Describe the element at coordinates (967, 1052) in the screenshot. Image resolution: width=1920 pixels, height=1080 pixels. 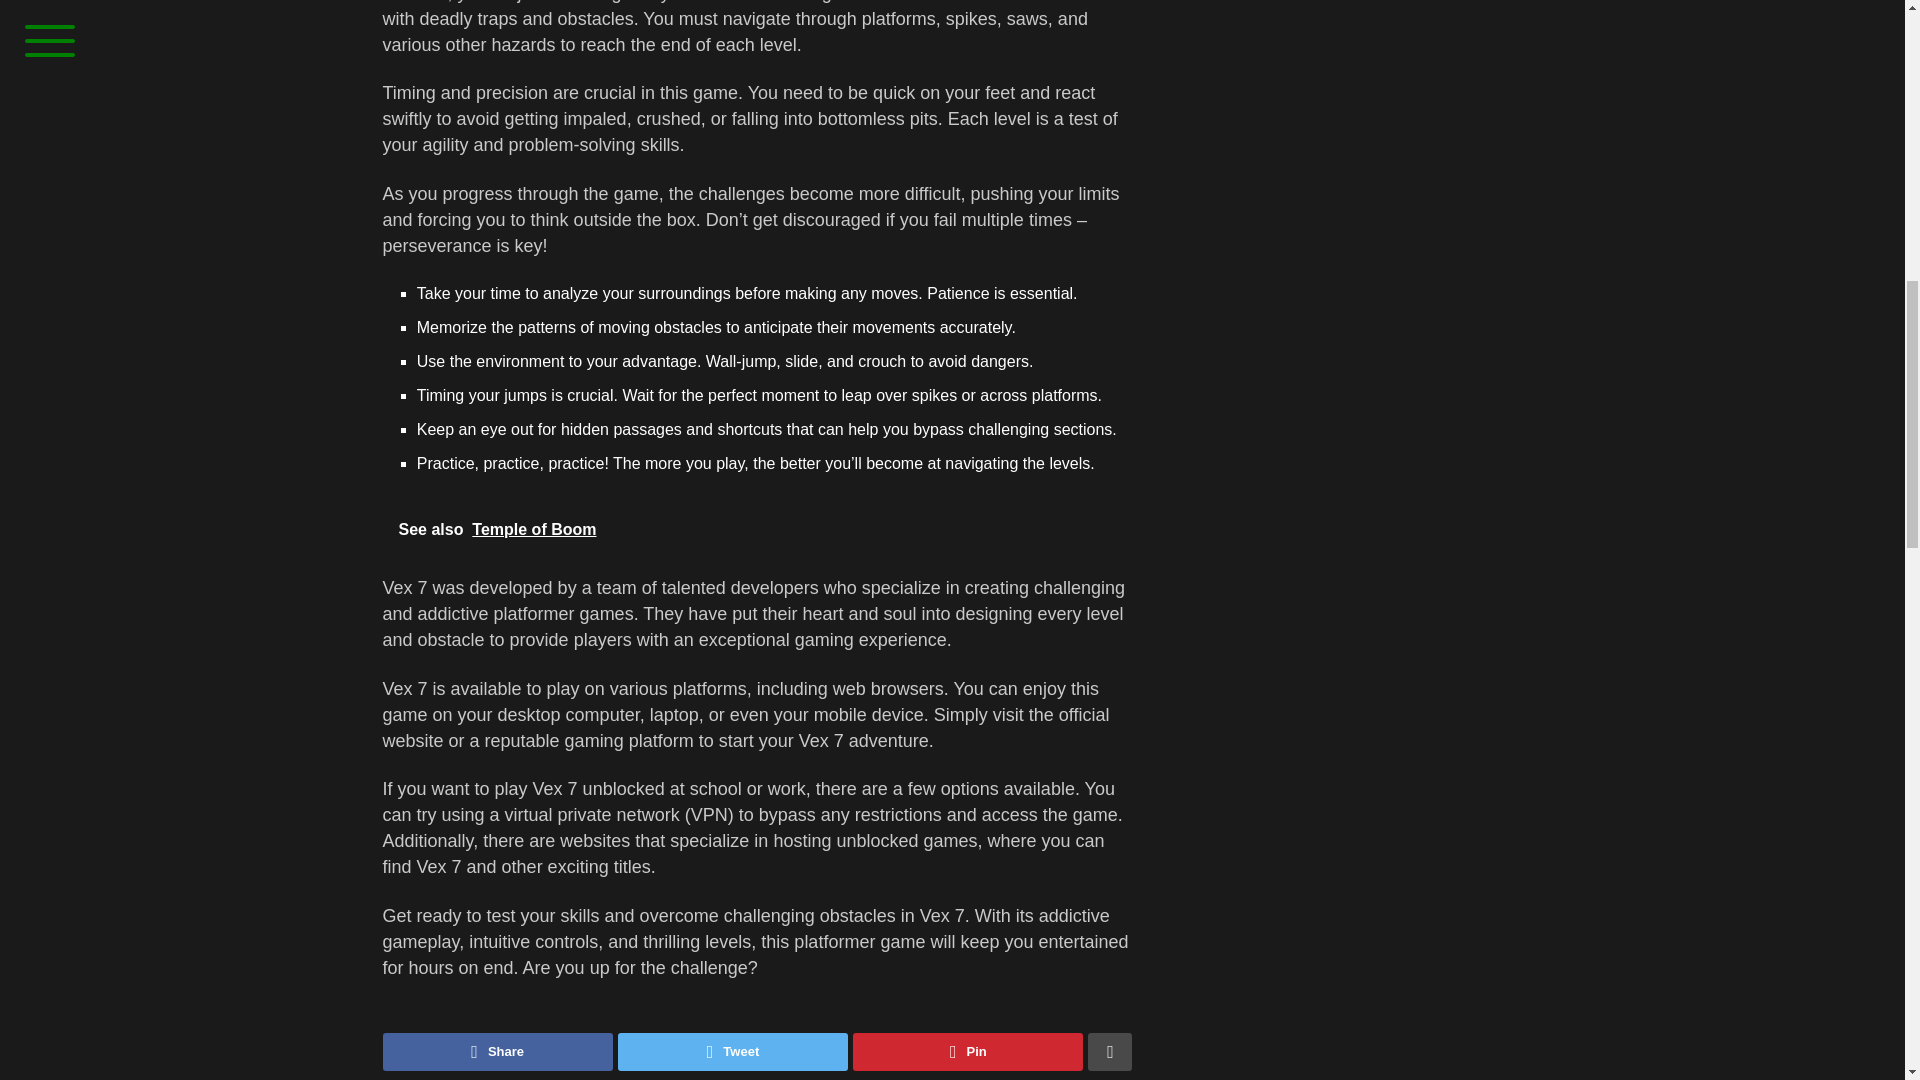
I see `Pin` at that location.